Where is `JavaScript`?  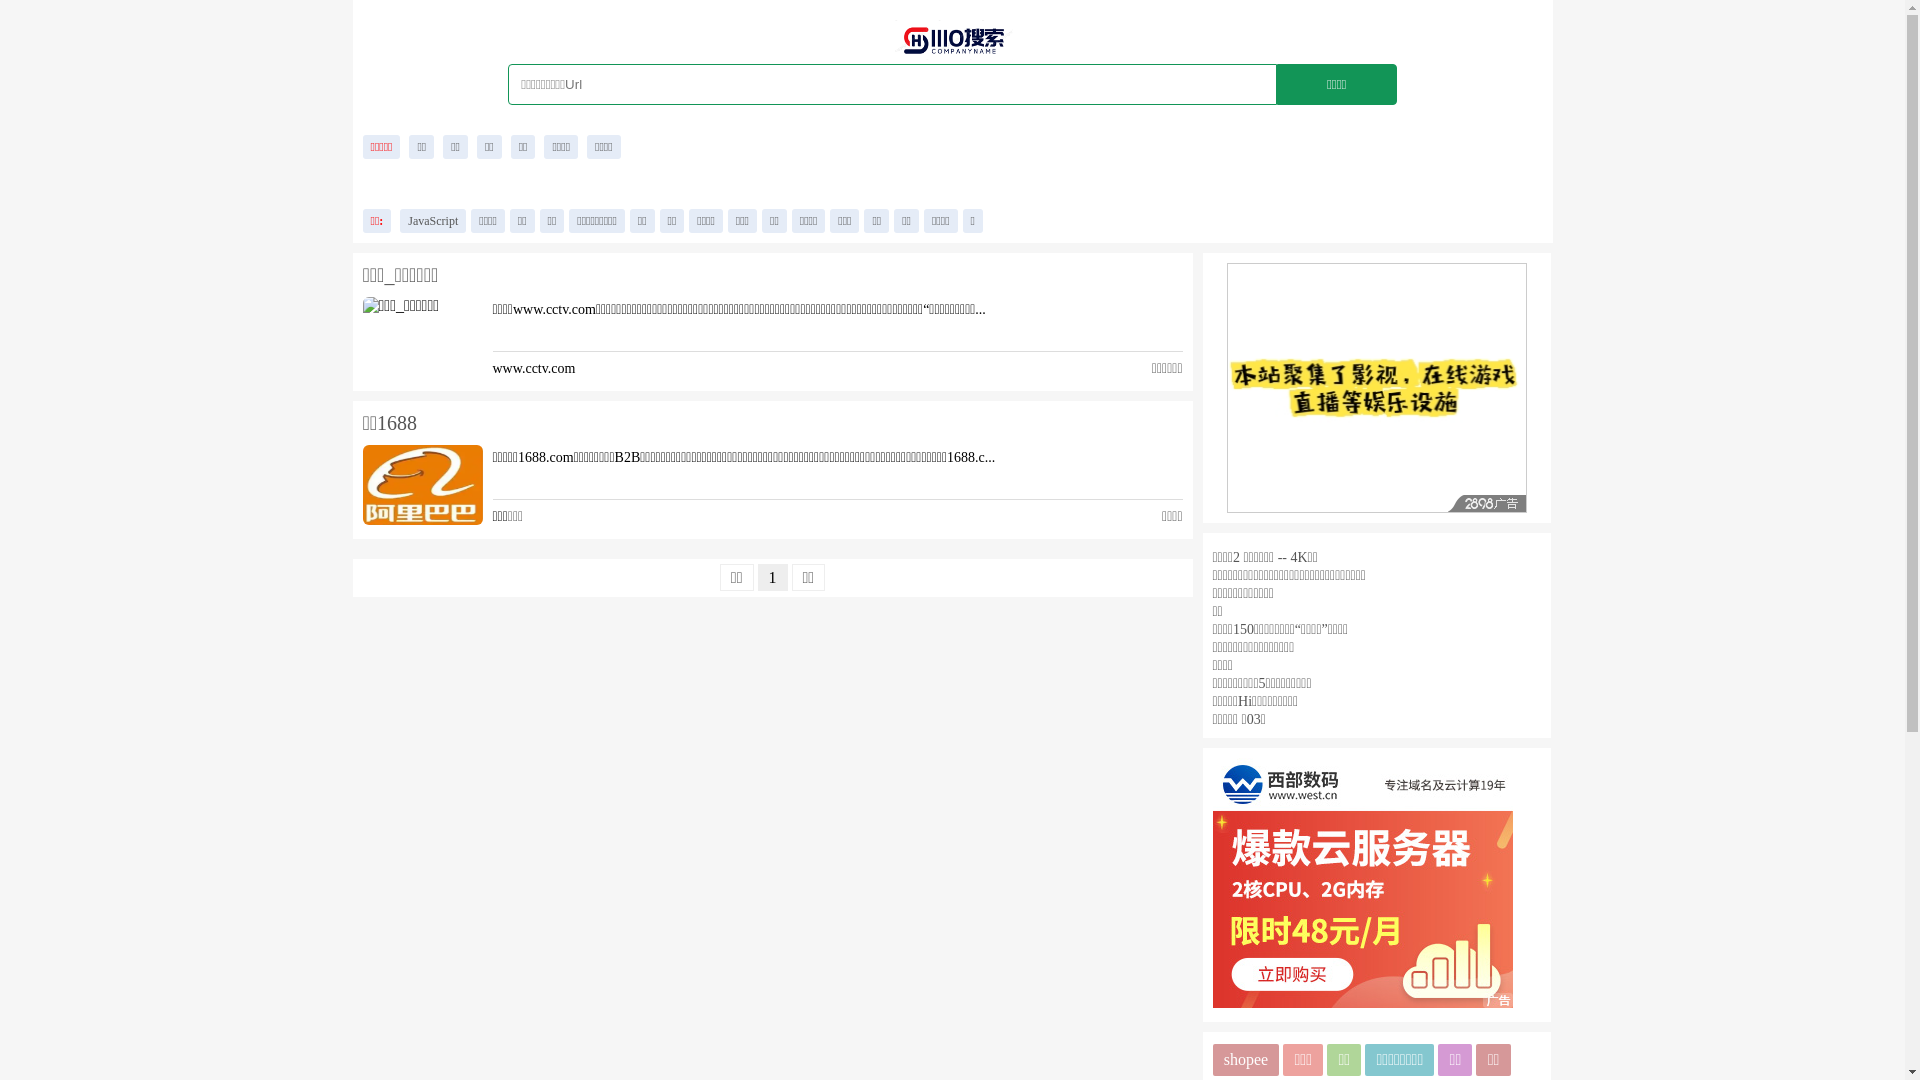 JavaScript is located at coordinates (433, 221).